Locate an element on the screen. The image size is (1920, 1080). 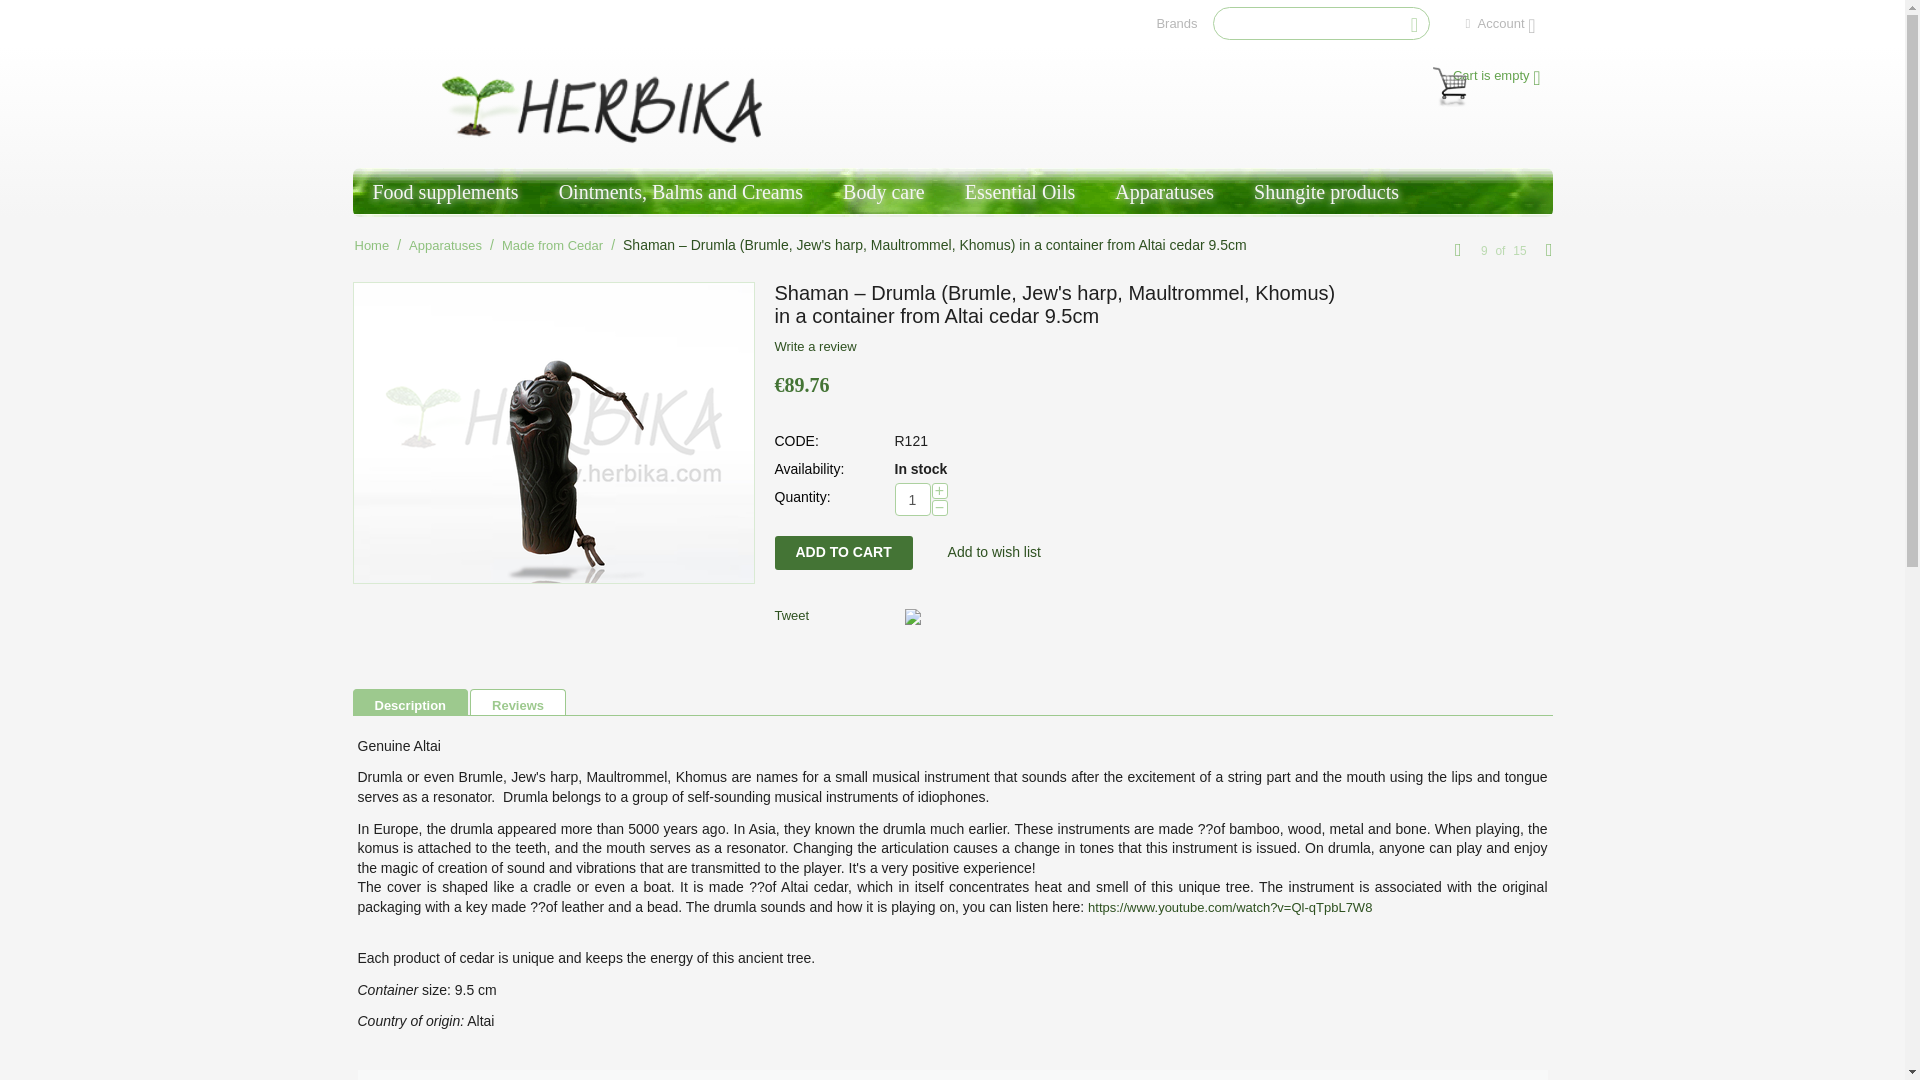
Herbika.com is located at coordinates (606, 107).